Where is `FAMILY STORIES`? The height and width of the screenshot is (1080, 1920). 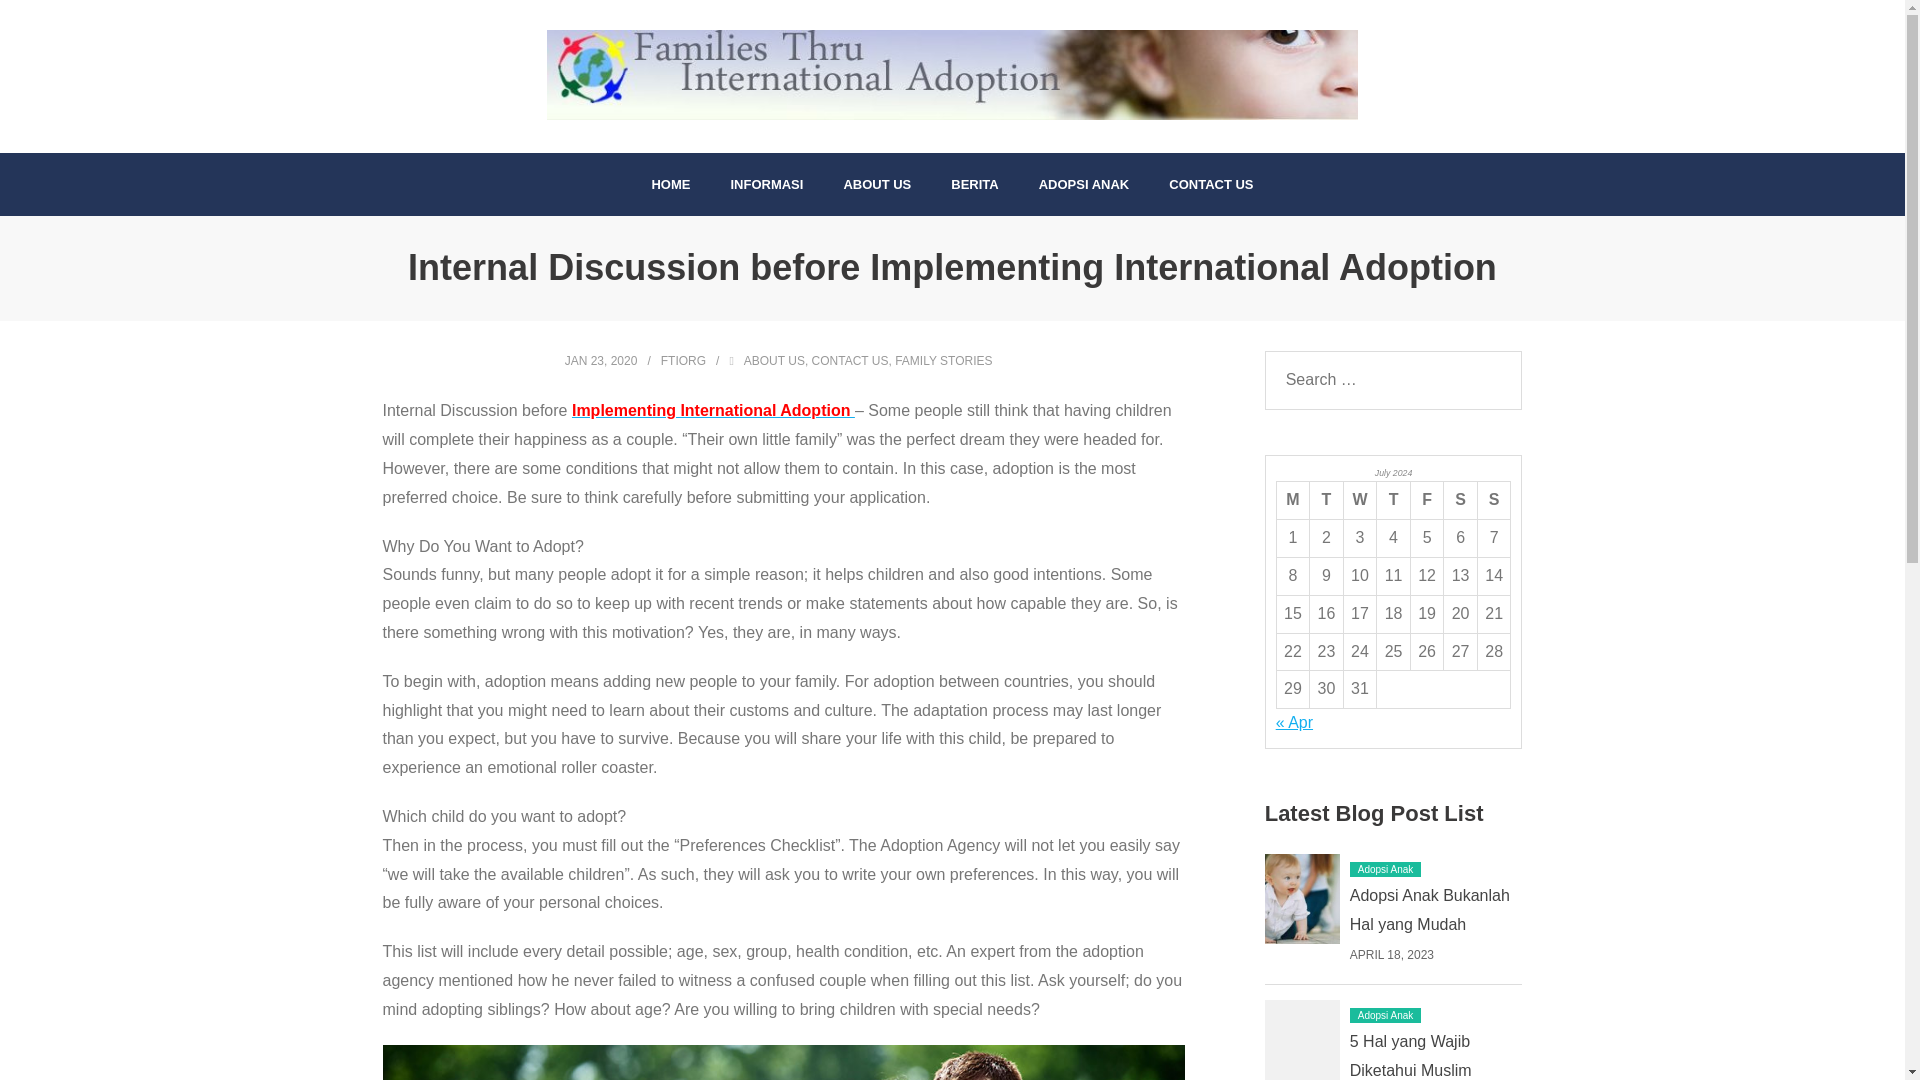
FAMILY STORIES is located at coordinates (943, 361).